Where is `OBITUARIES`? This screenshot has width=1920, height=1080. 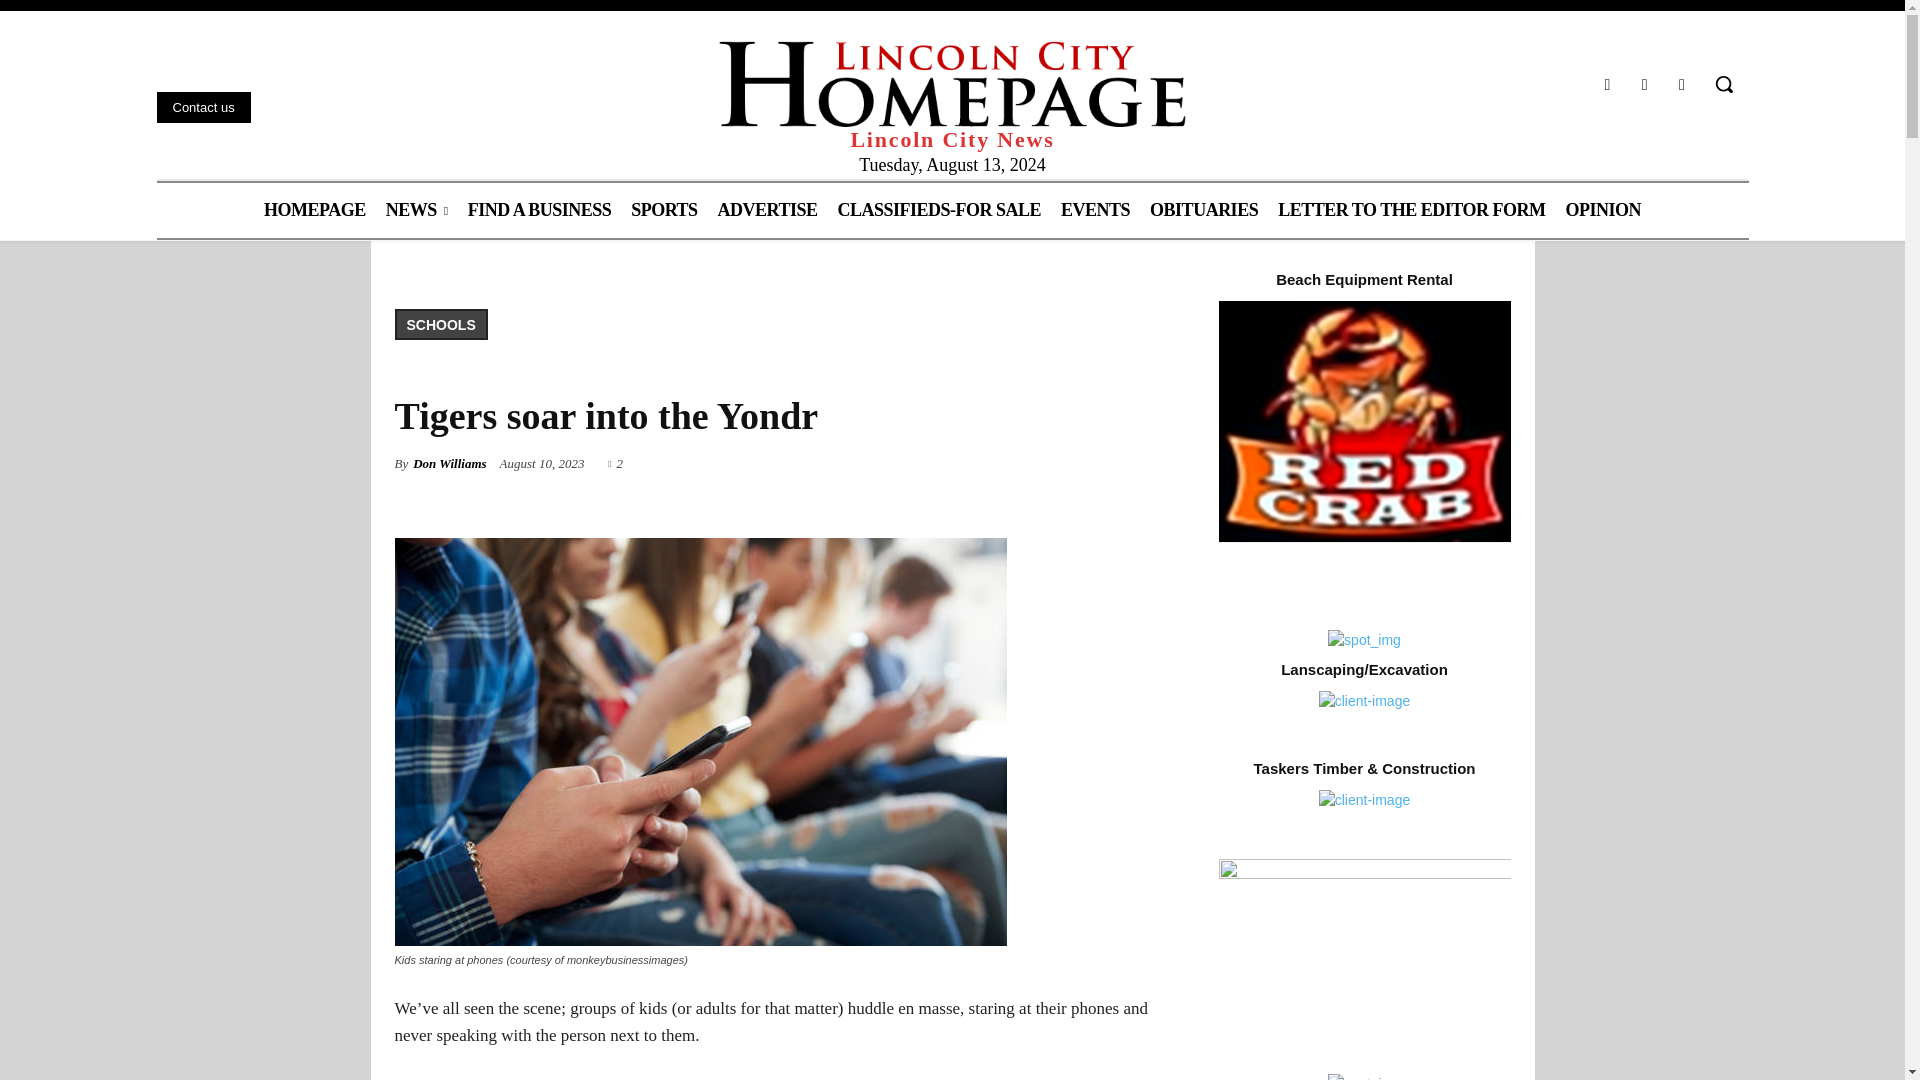 OBITUARIES is located at coordinates (1204, 210).